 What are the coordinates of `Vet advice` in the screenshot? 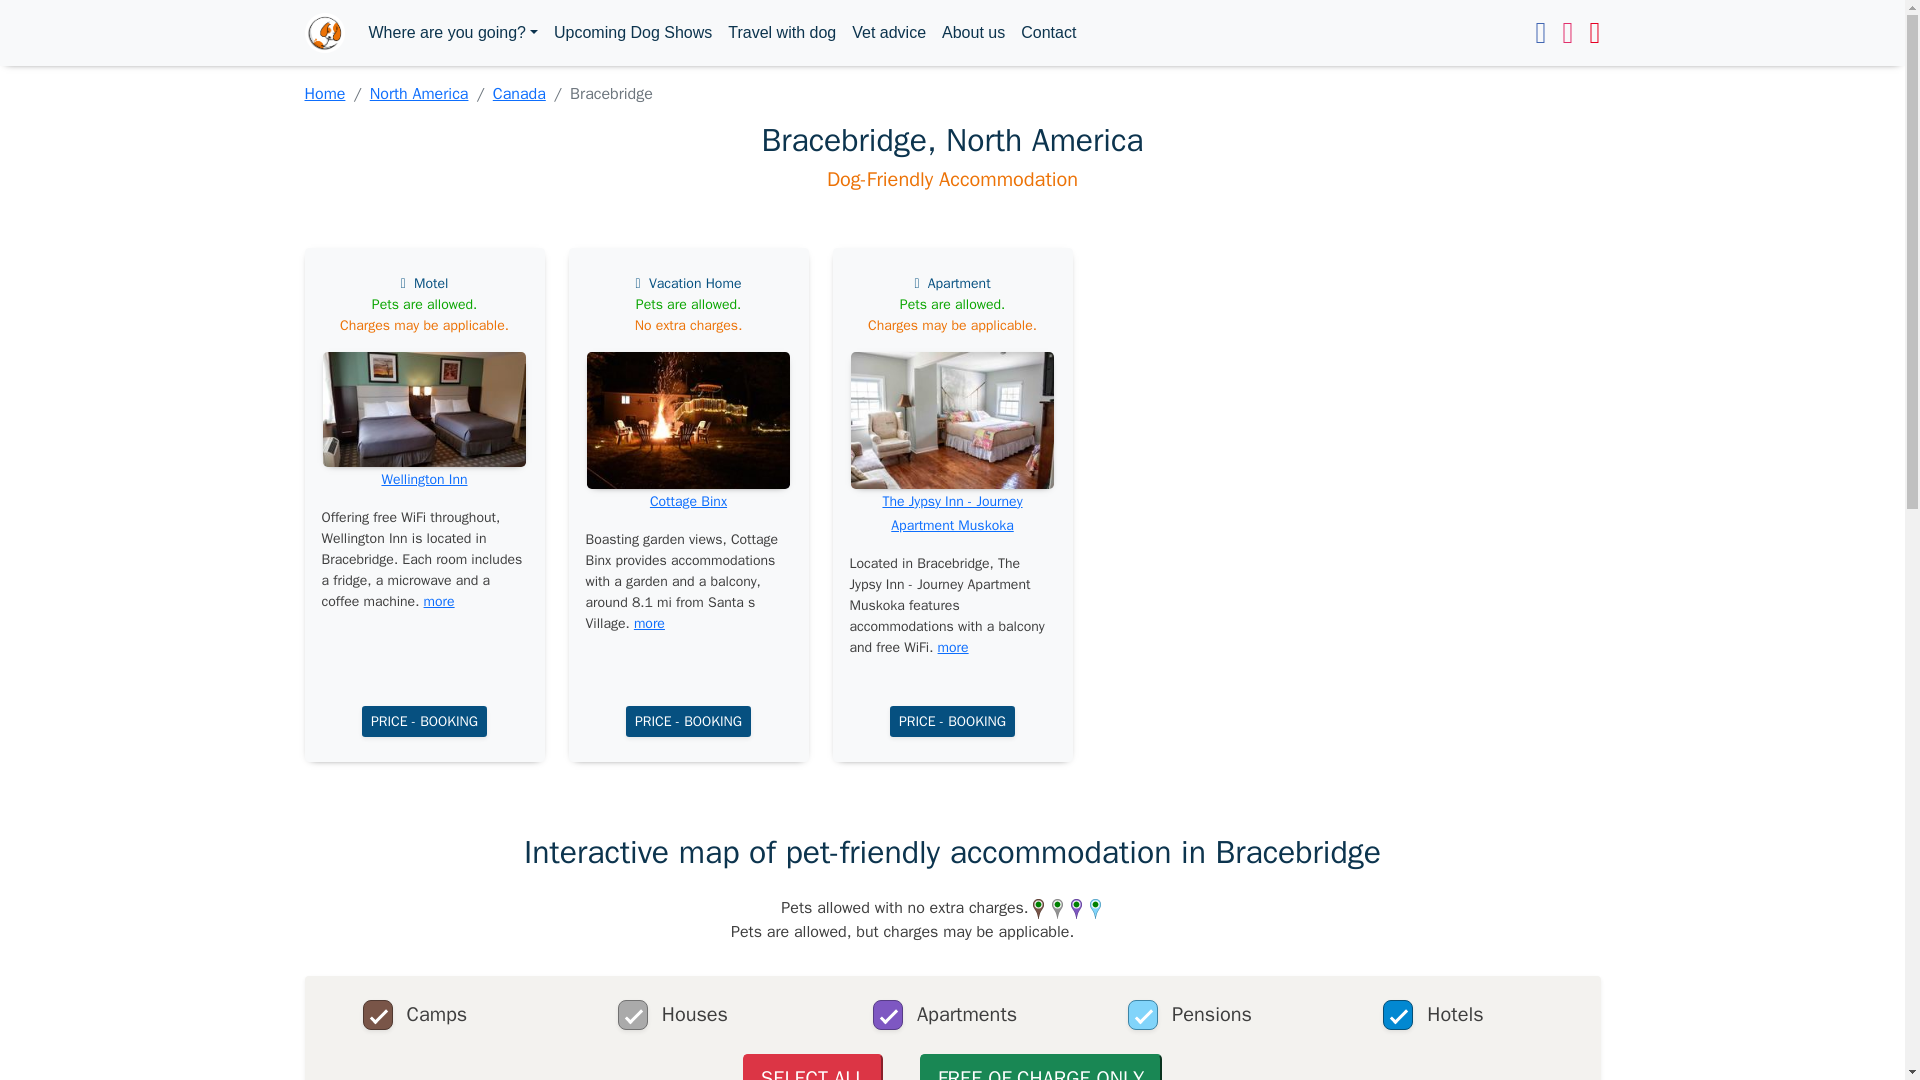 It's located at (888, 32).